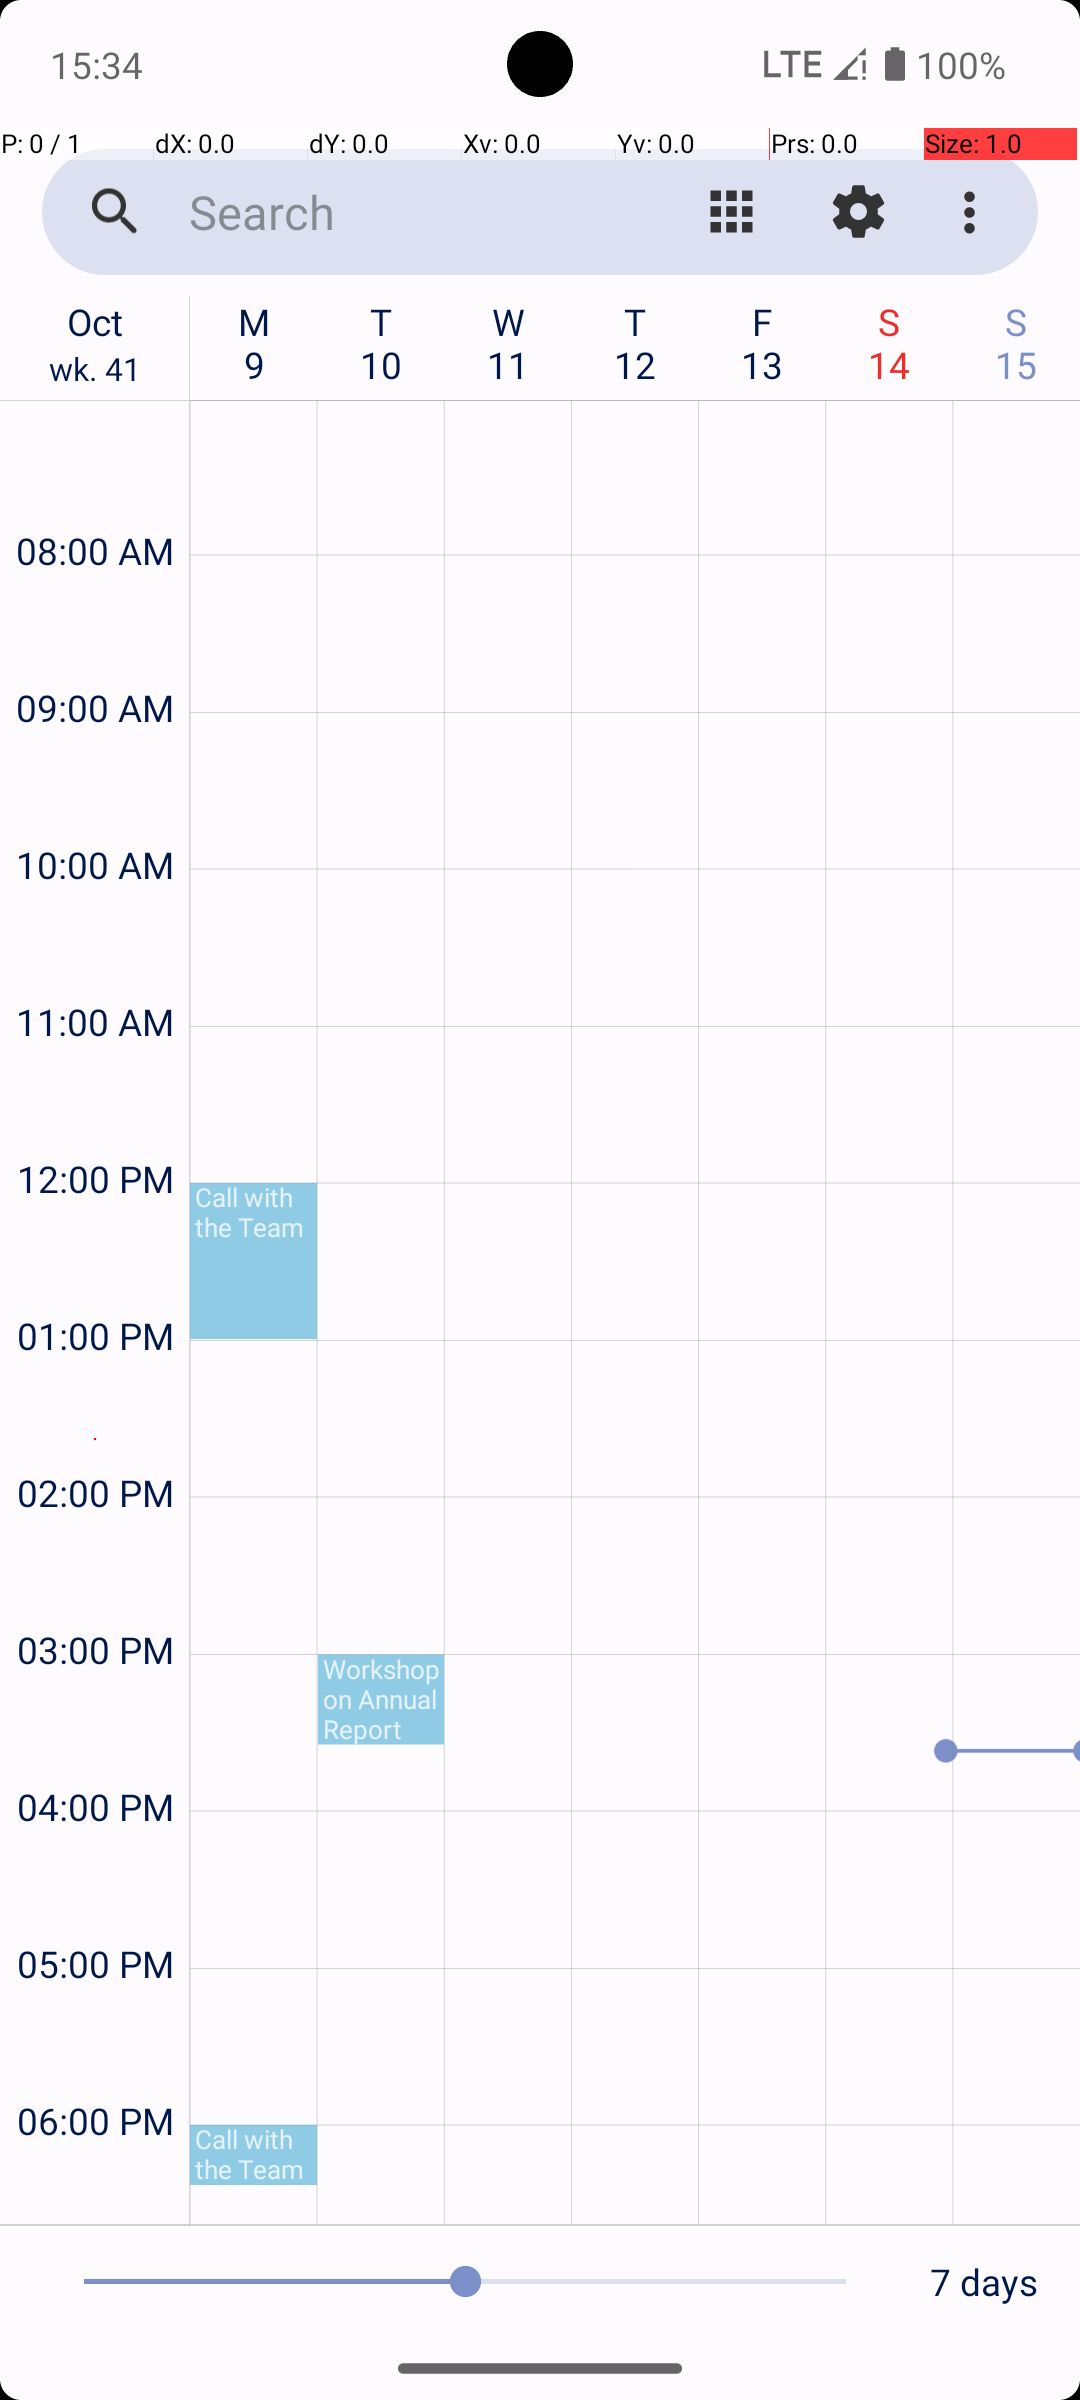 Image resolution: width=1080 pixels, height=2400 pixels. What do you see at coordinates (95, 498) in the screenshot?
I see `08:00 AM` at bounding box center [95, 498].